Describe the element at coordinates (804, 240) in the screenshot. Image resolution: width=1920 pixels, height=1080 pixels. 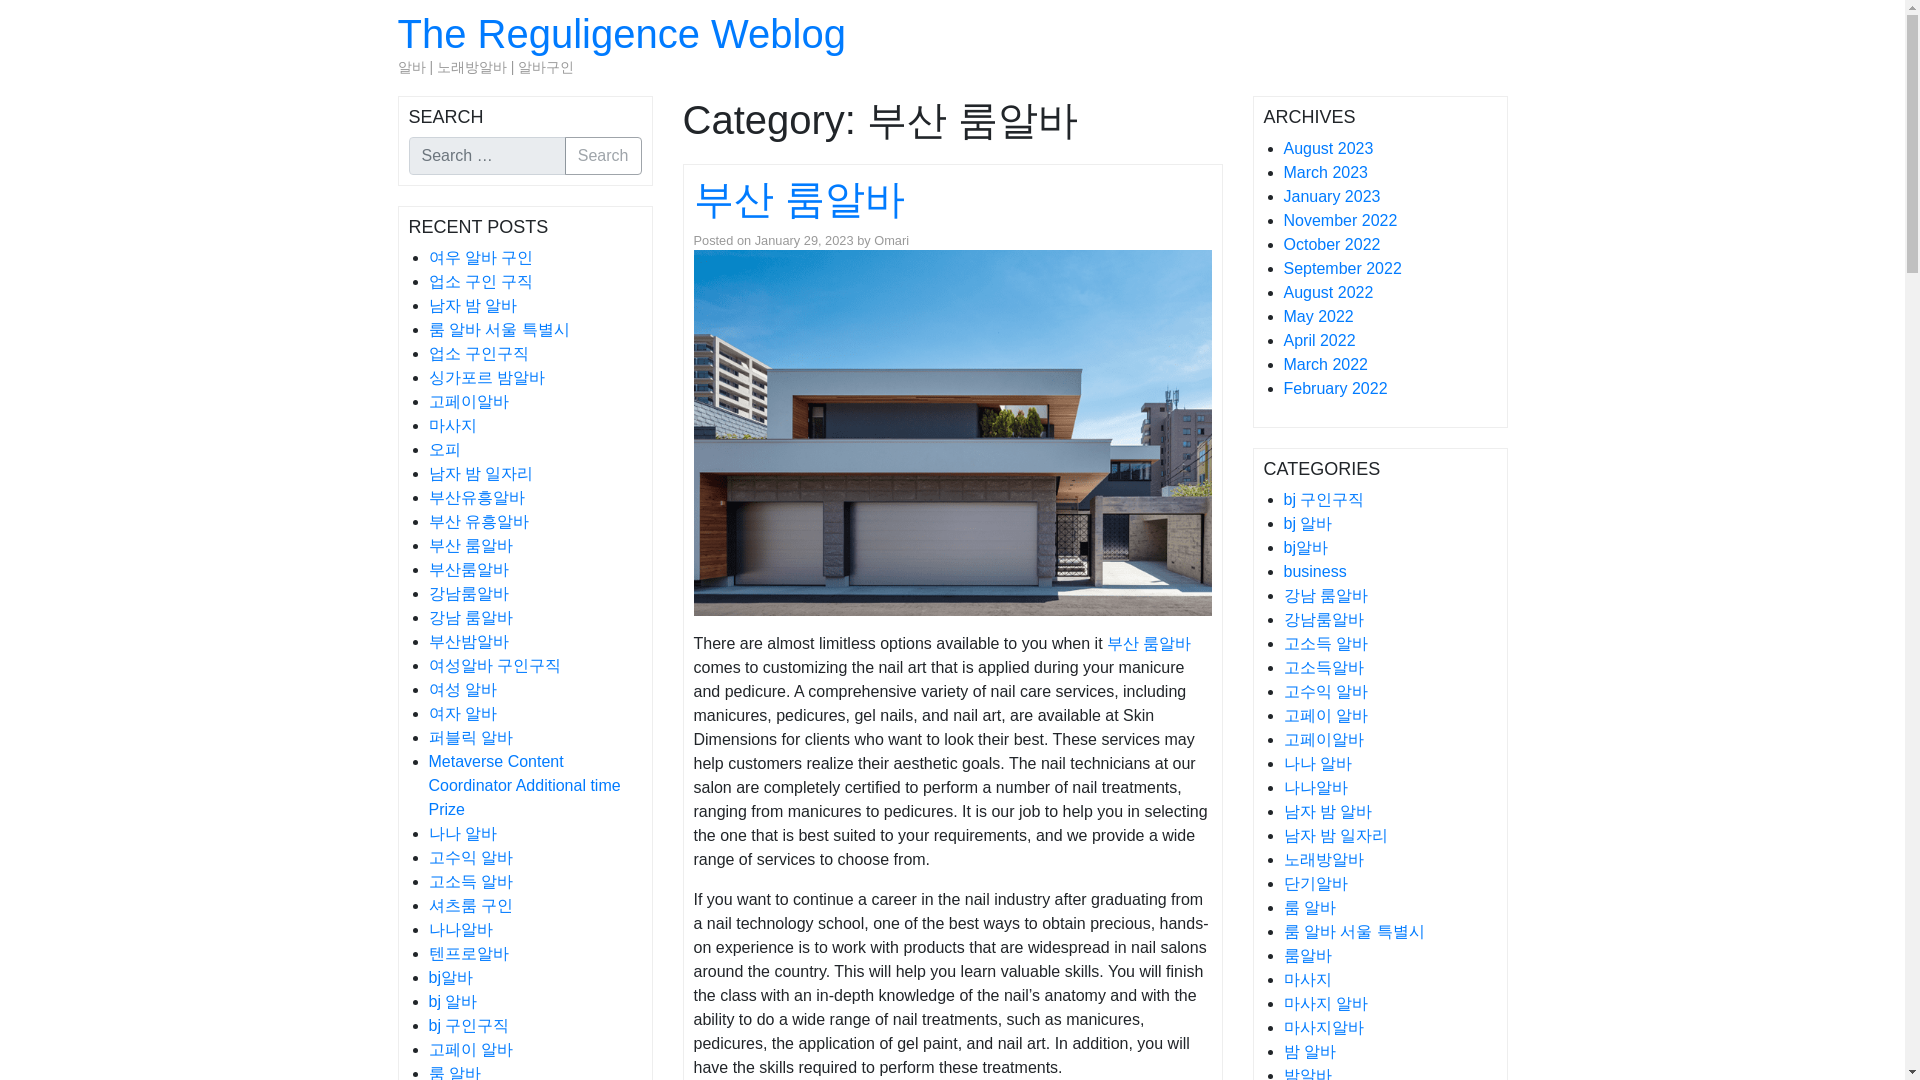
I see `4:39 pm` at that location.